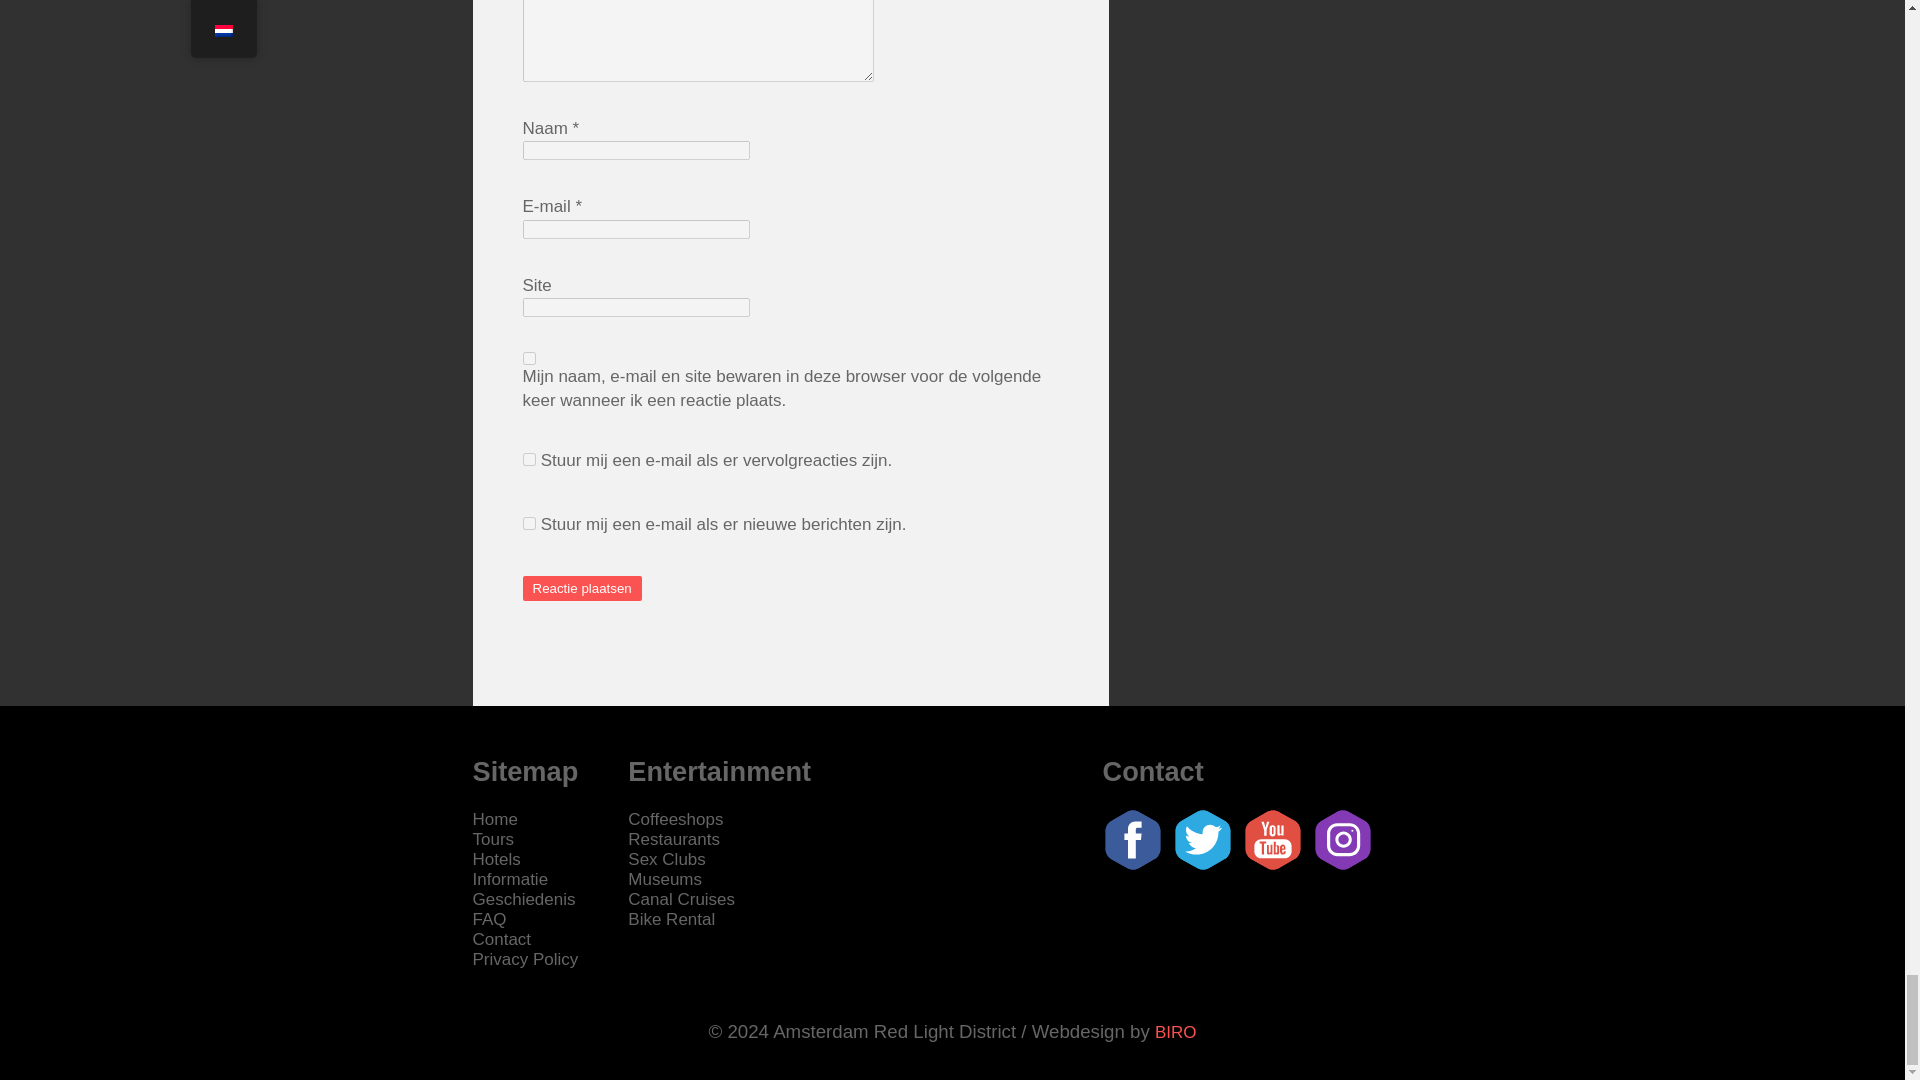 This screenshot has width=1920, height=1080. What do you see at coordinates (582, 588) in the screenshot?
I see `Reactie plaatsen` at bounding box center [582, 588].